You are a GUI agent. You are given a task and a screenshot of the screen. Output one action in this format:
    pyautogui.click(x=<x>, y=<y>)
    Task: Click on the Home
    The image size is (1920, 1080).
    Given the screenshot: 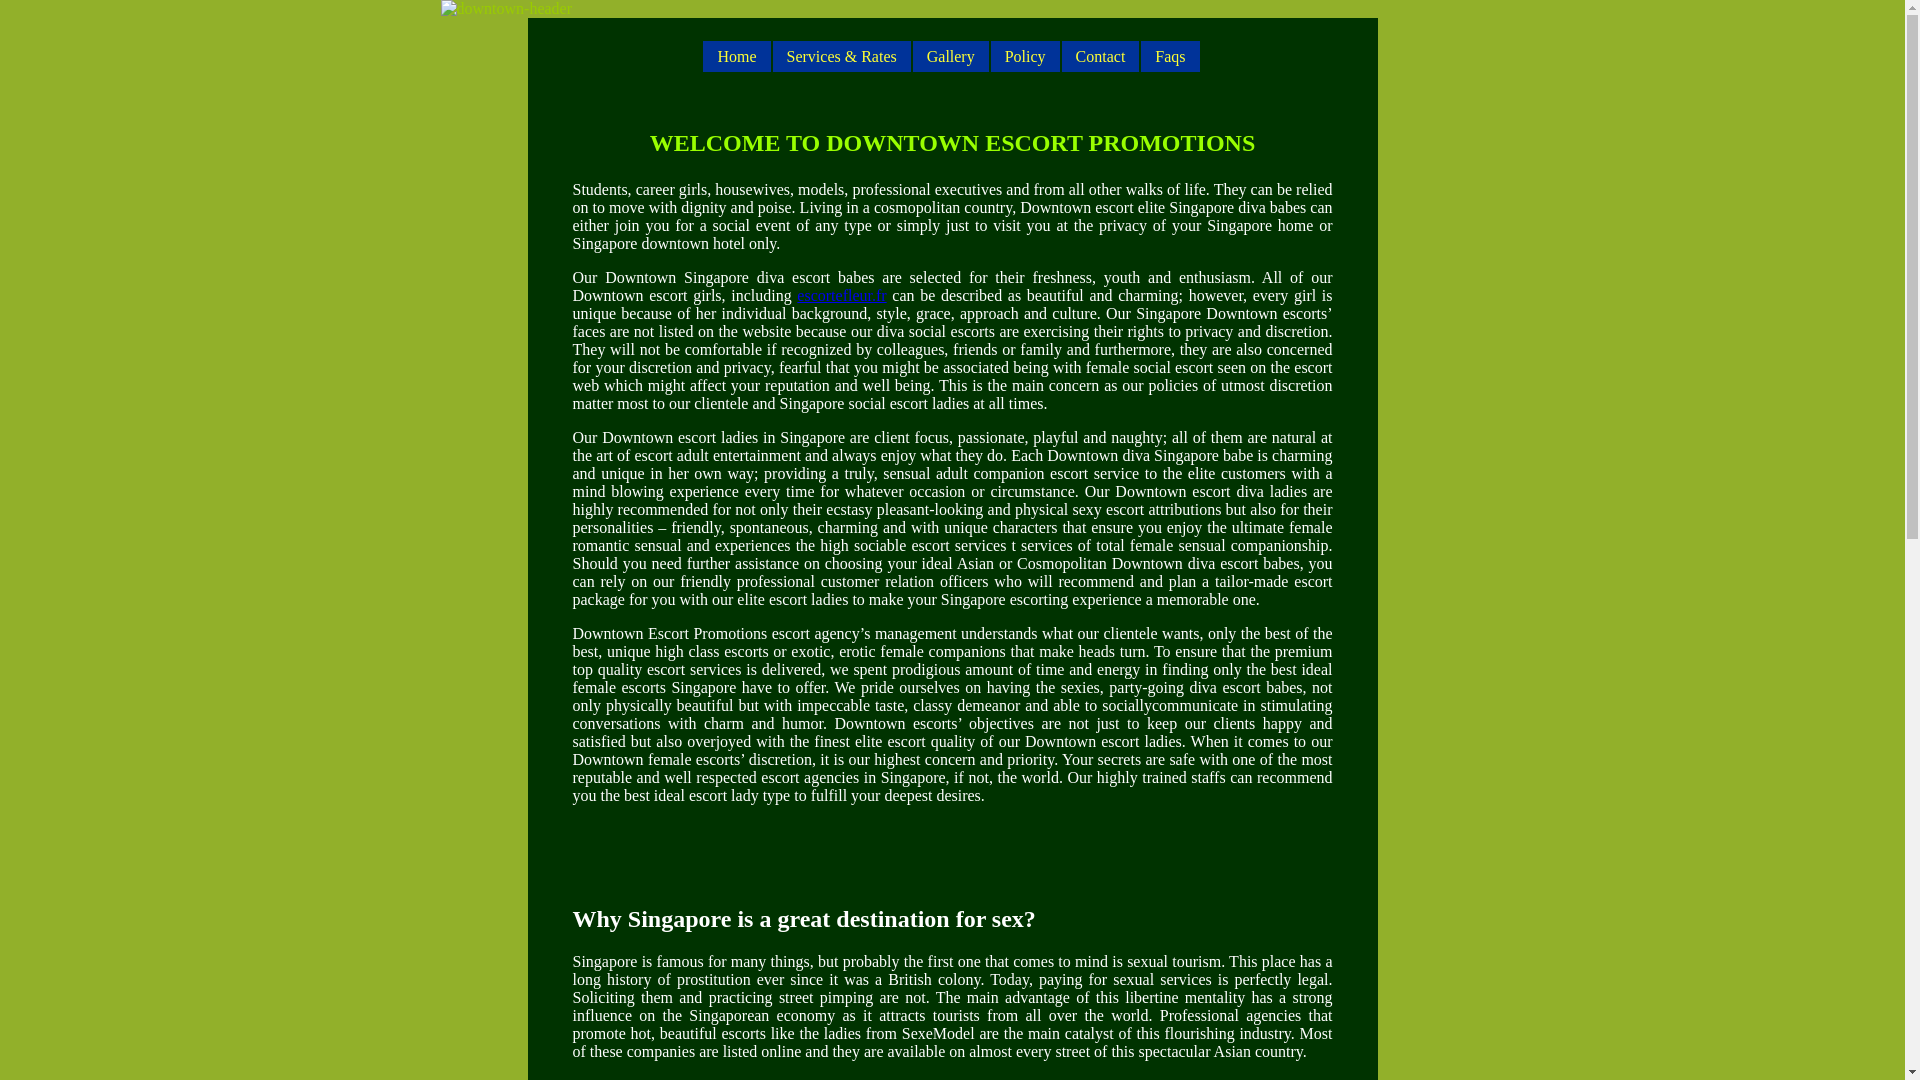 What is the action you would take?
    pyautogui.click(x=736, y=56)
    